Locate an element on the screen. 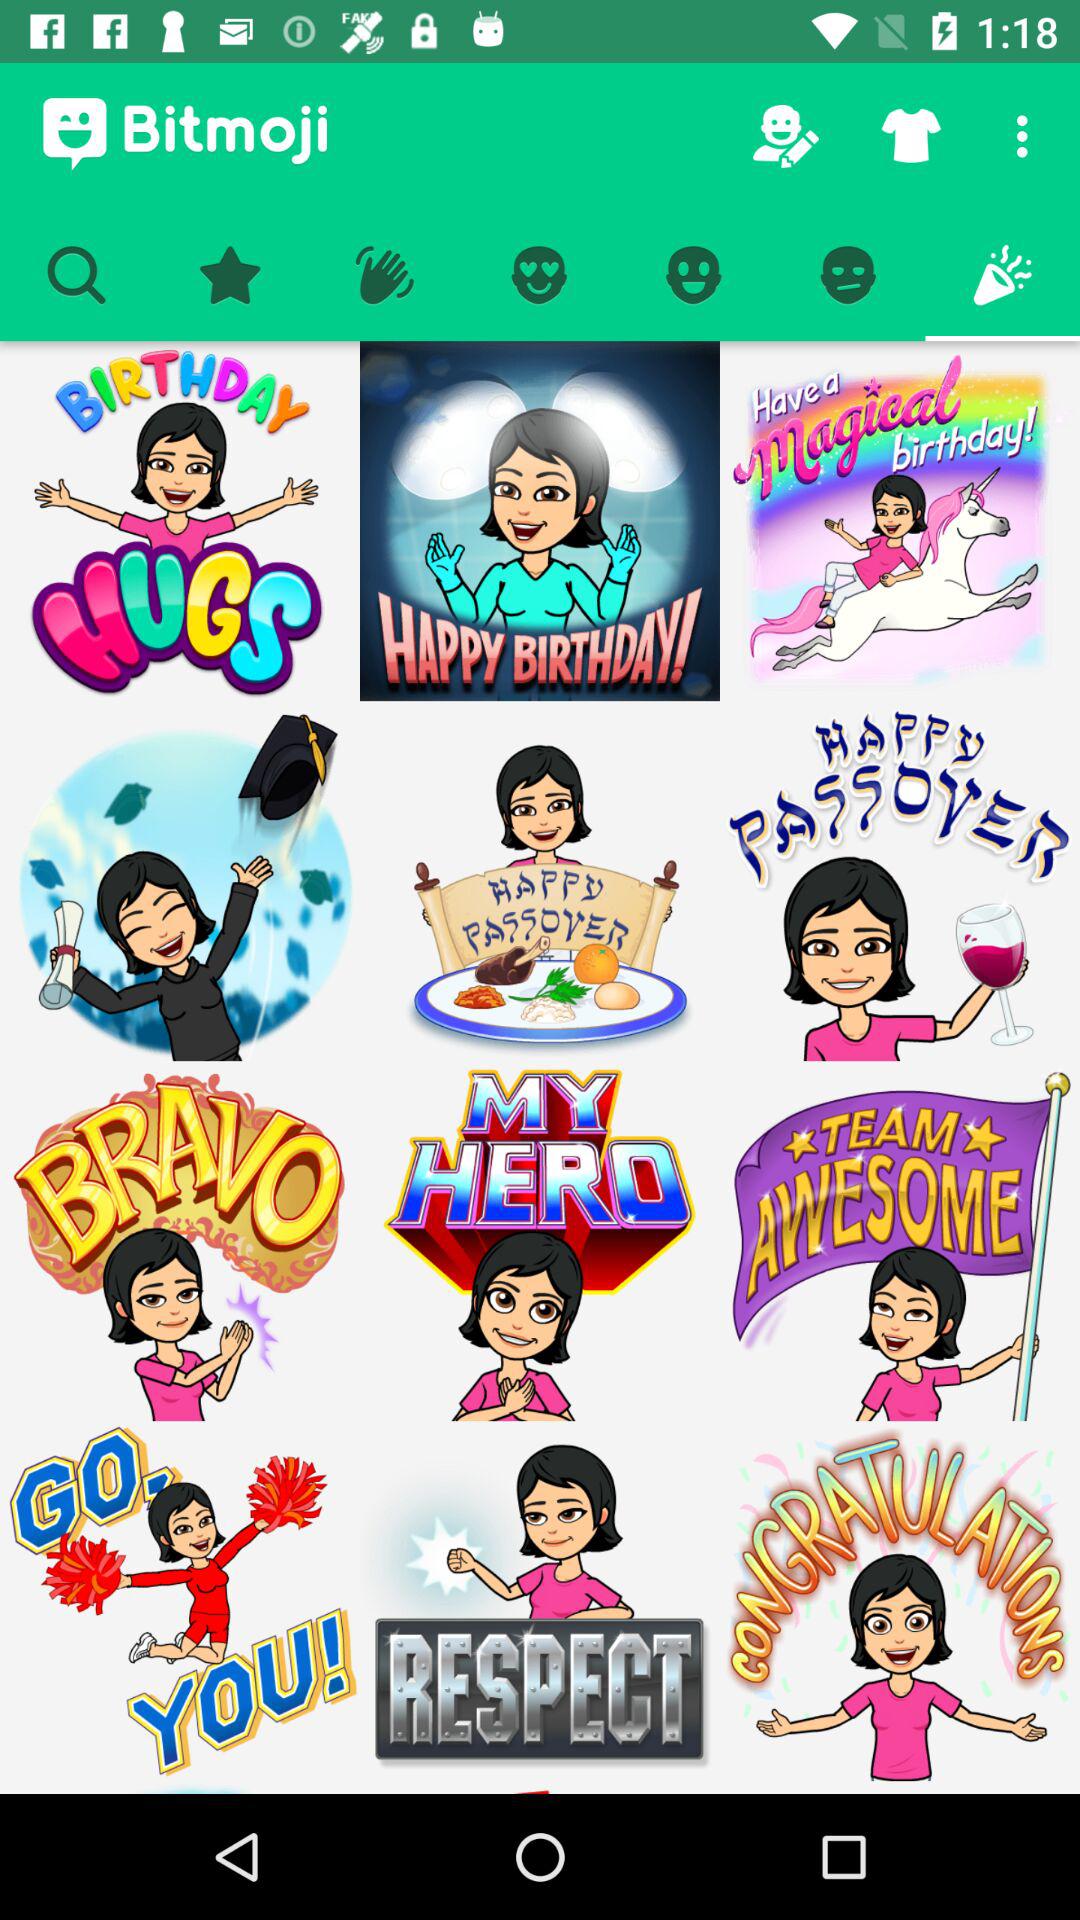 The width and height of the screenshot is (1080, 1920). select the more images is located at coordinates (540, 521).